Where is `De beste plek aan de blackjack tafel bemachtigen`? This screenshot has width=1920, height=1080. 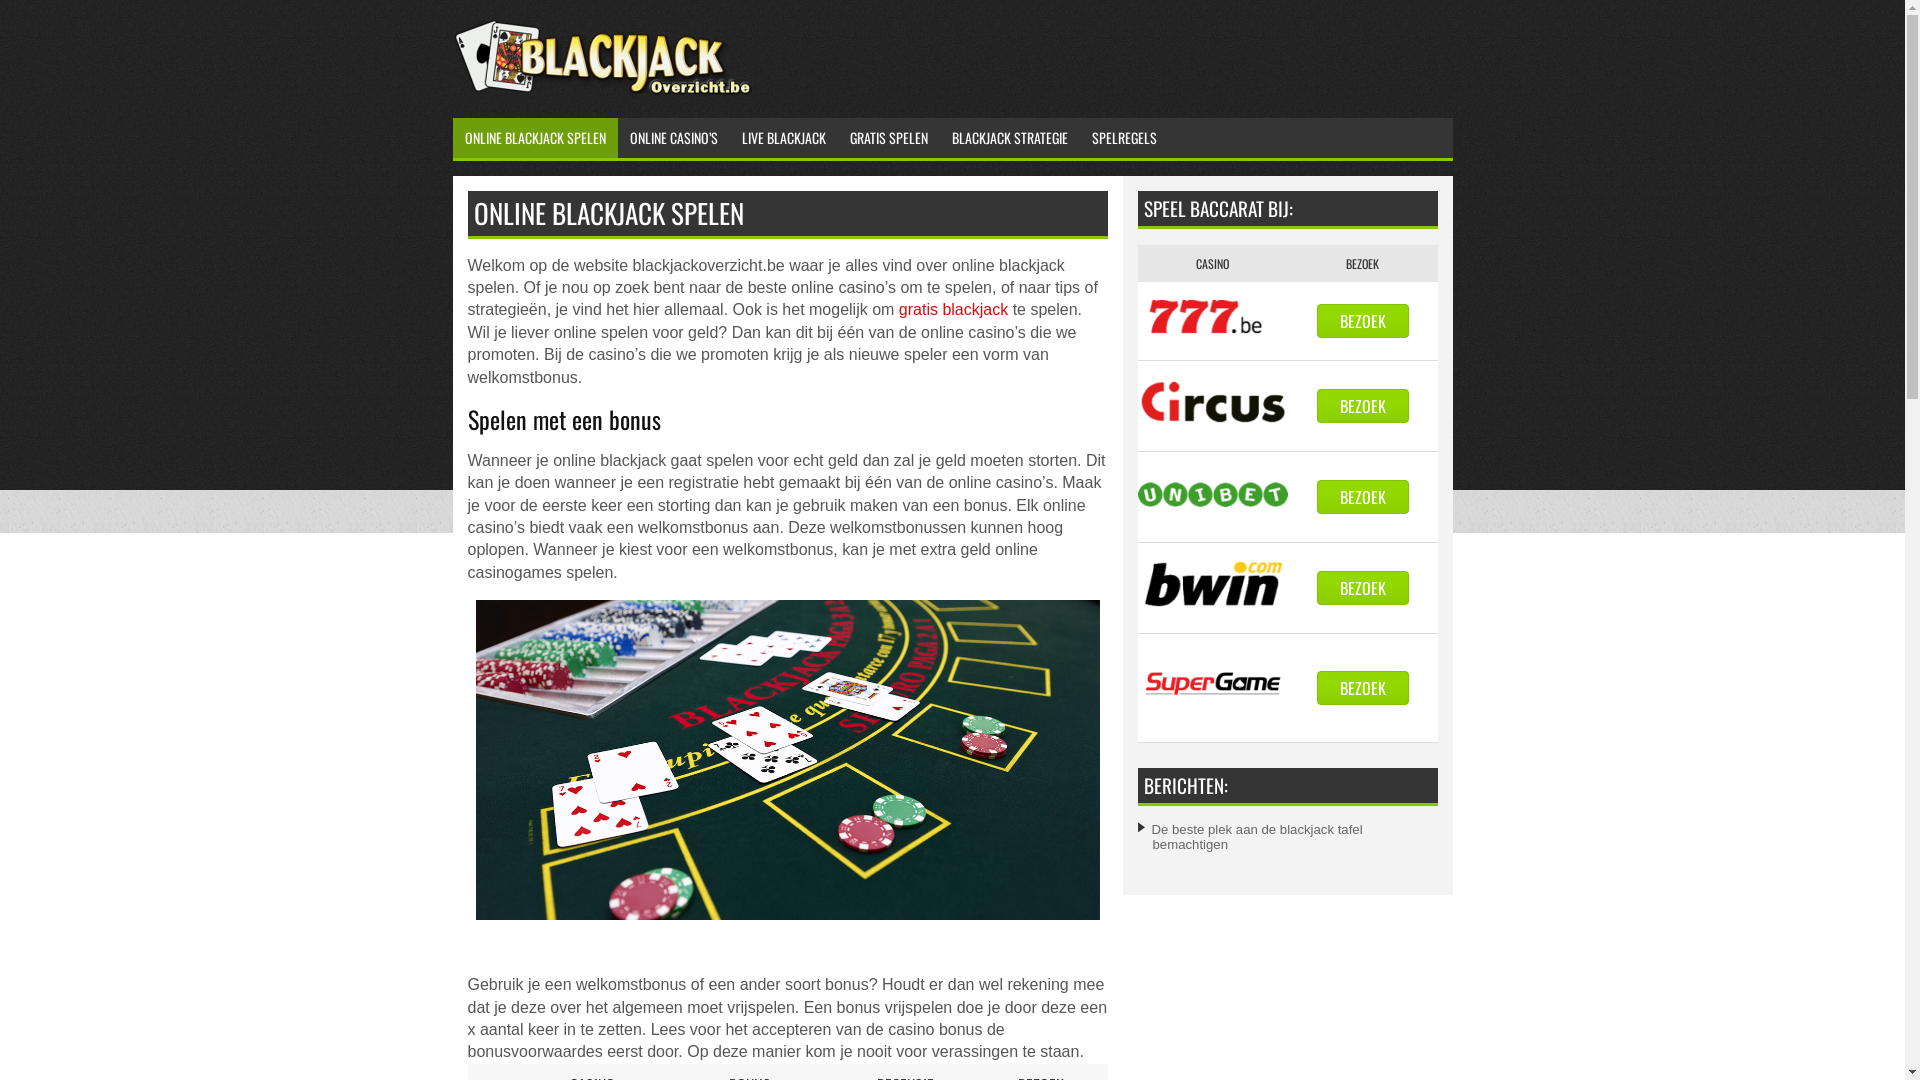 De beste plek aan de blackjack tafel bemachtigen is located at coordinates (1258, 838).